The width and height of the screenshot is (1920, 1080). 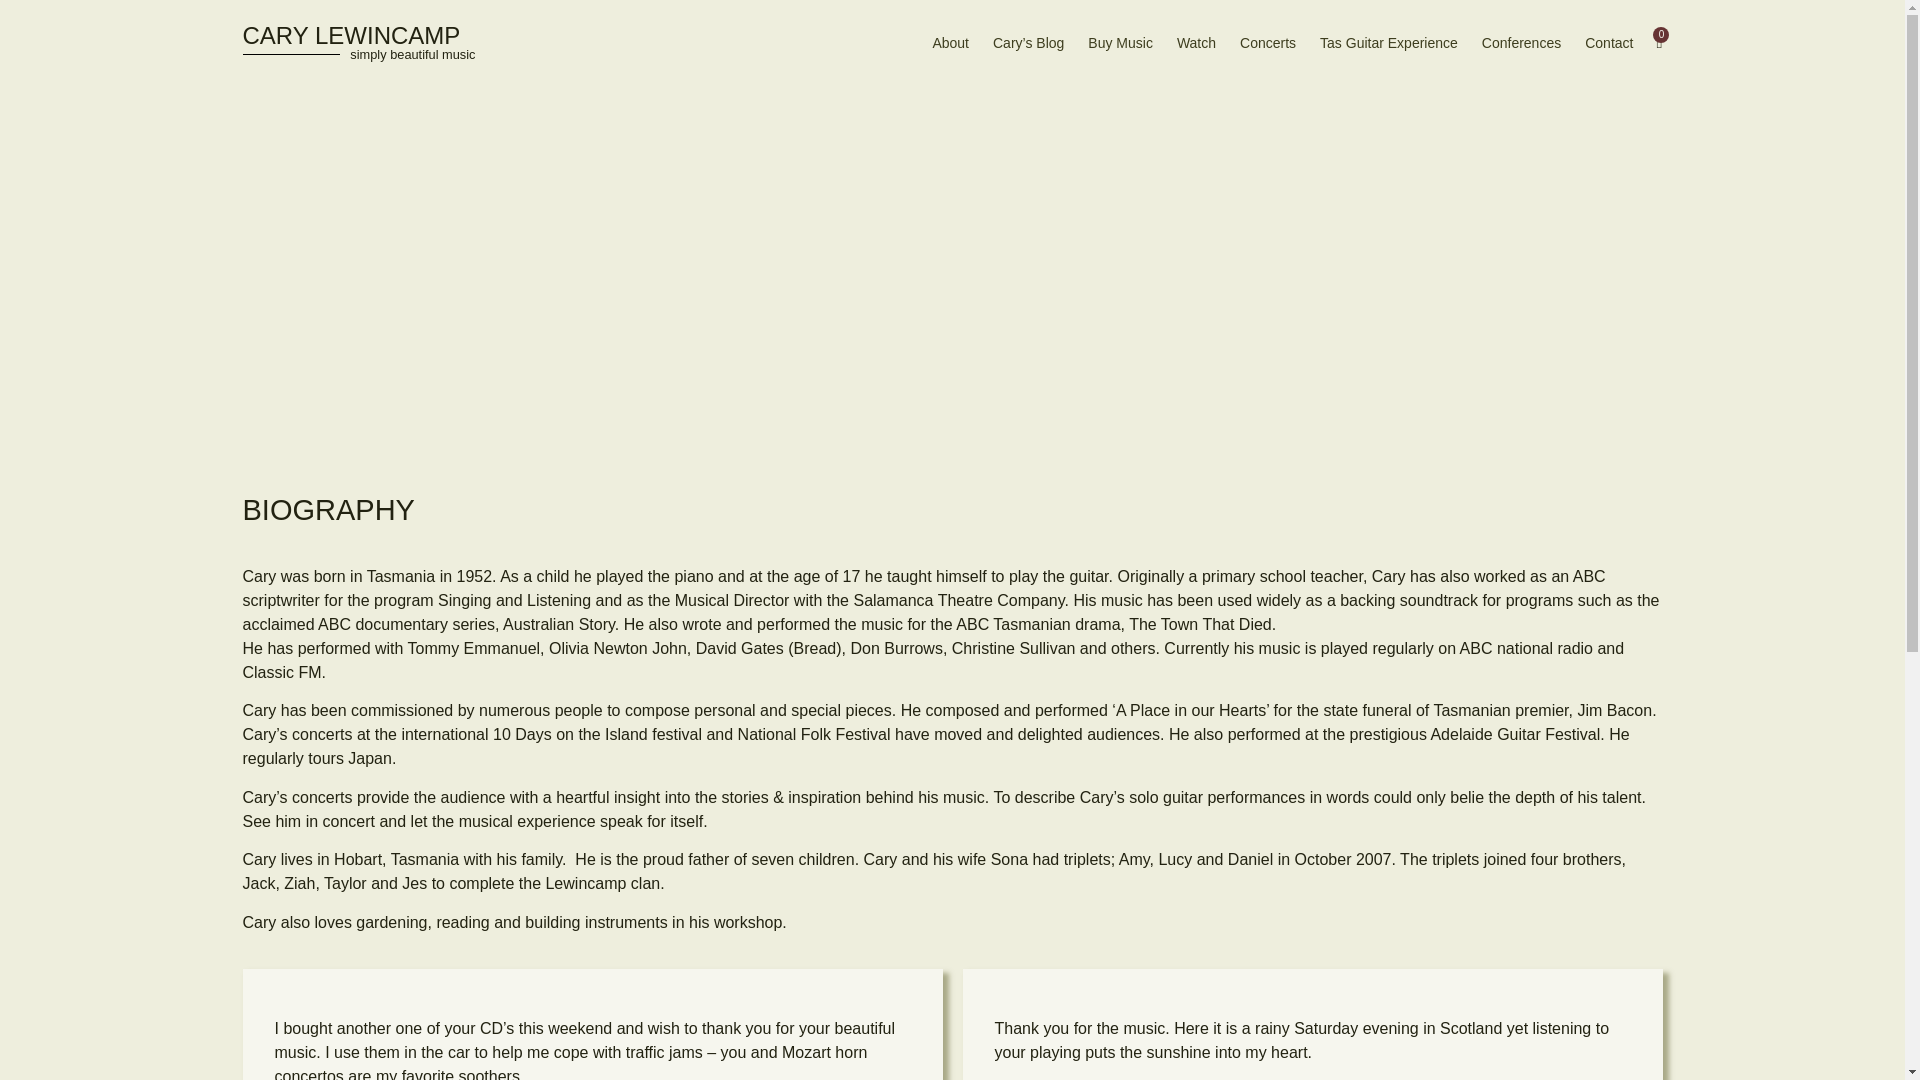 I want to click on Concerts, so click(x=1268, y=42).